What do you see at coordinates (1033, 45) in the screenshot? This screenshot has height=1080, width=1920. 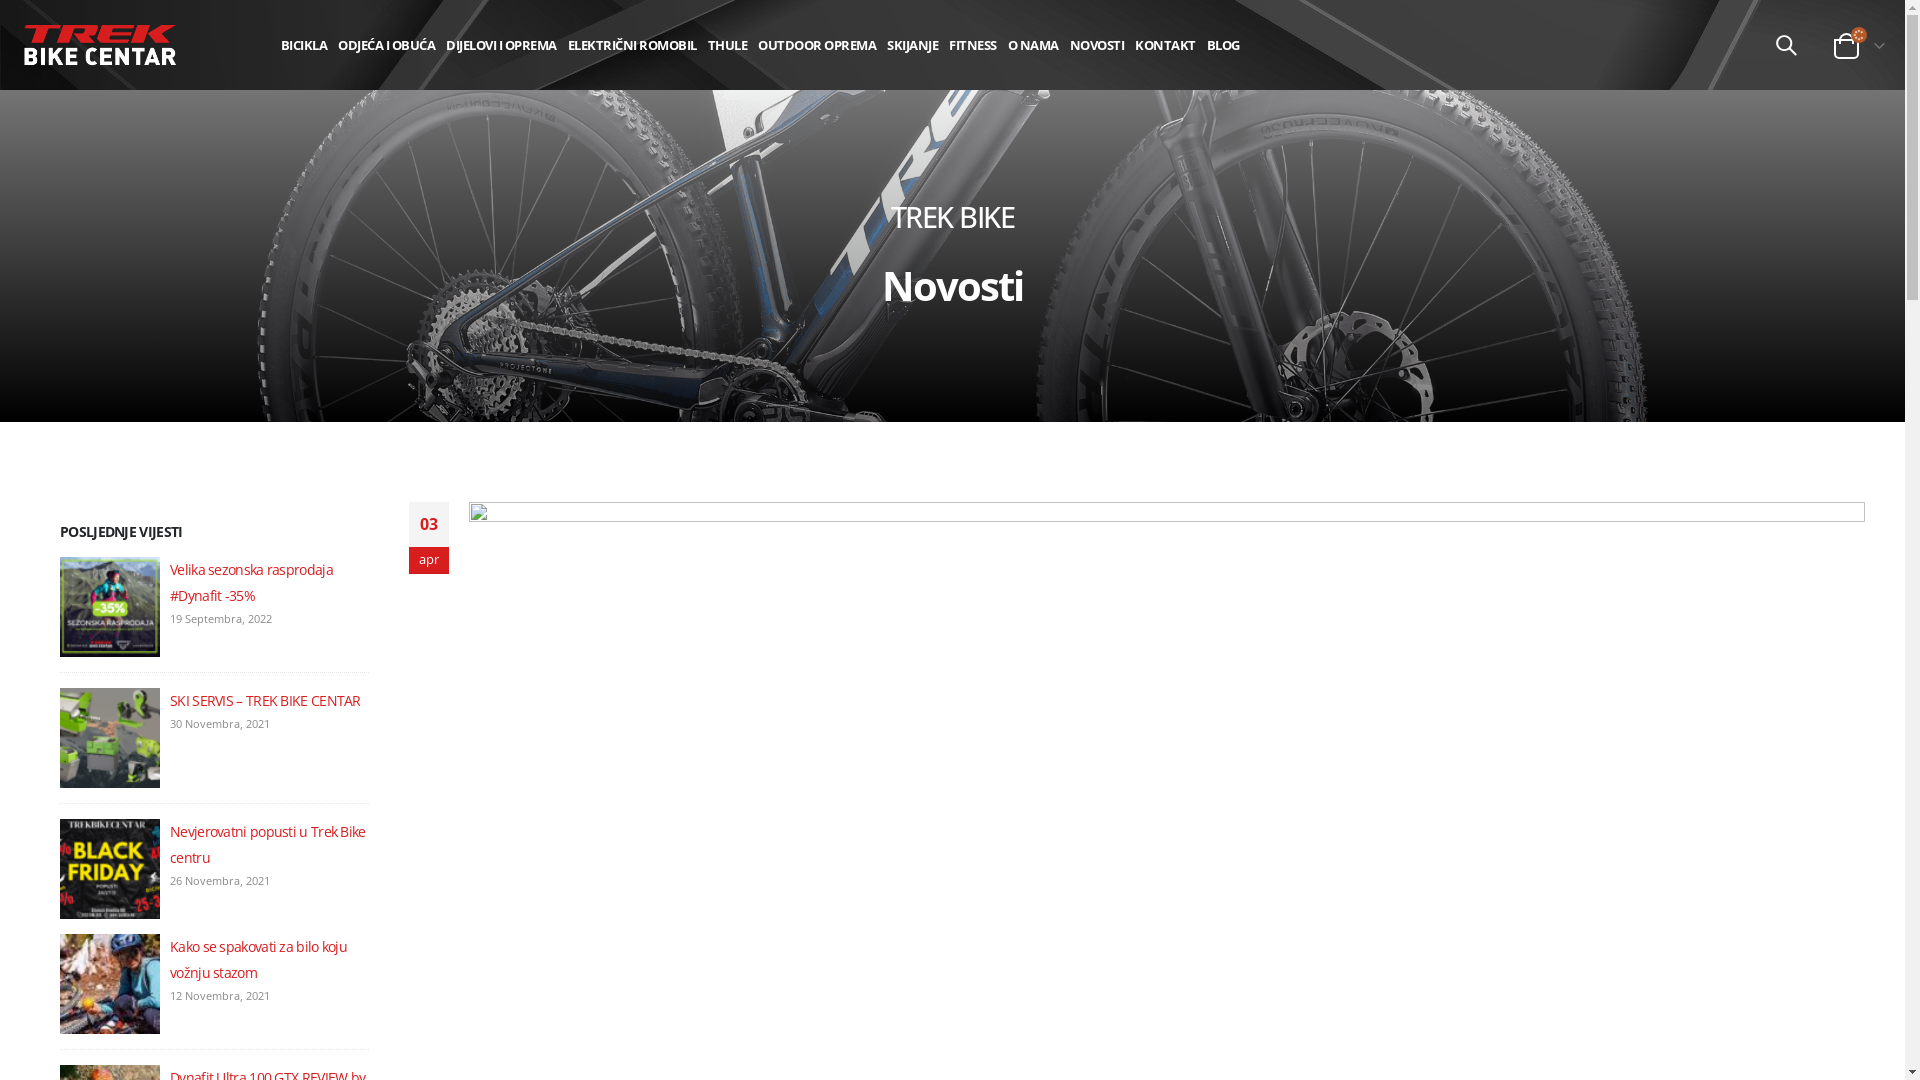 I see `O NAMA` at bounding box center [1033, 45].